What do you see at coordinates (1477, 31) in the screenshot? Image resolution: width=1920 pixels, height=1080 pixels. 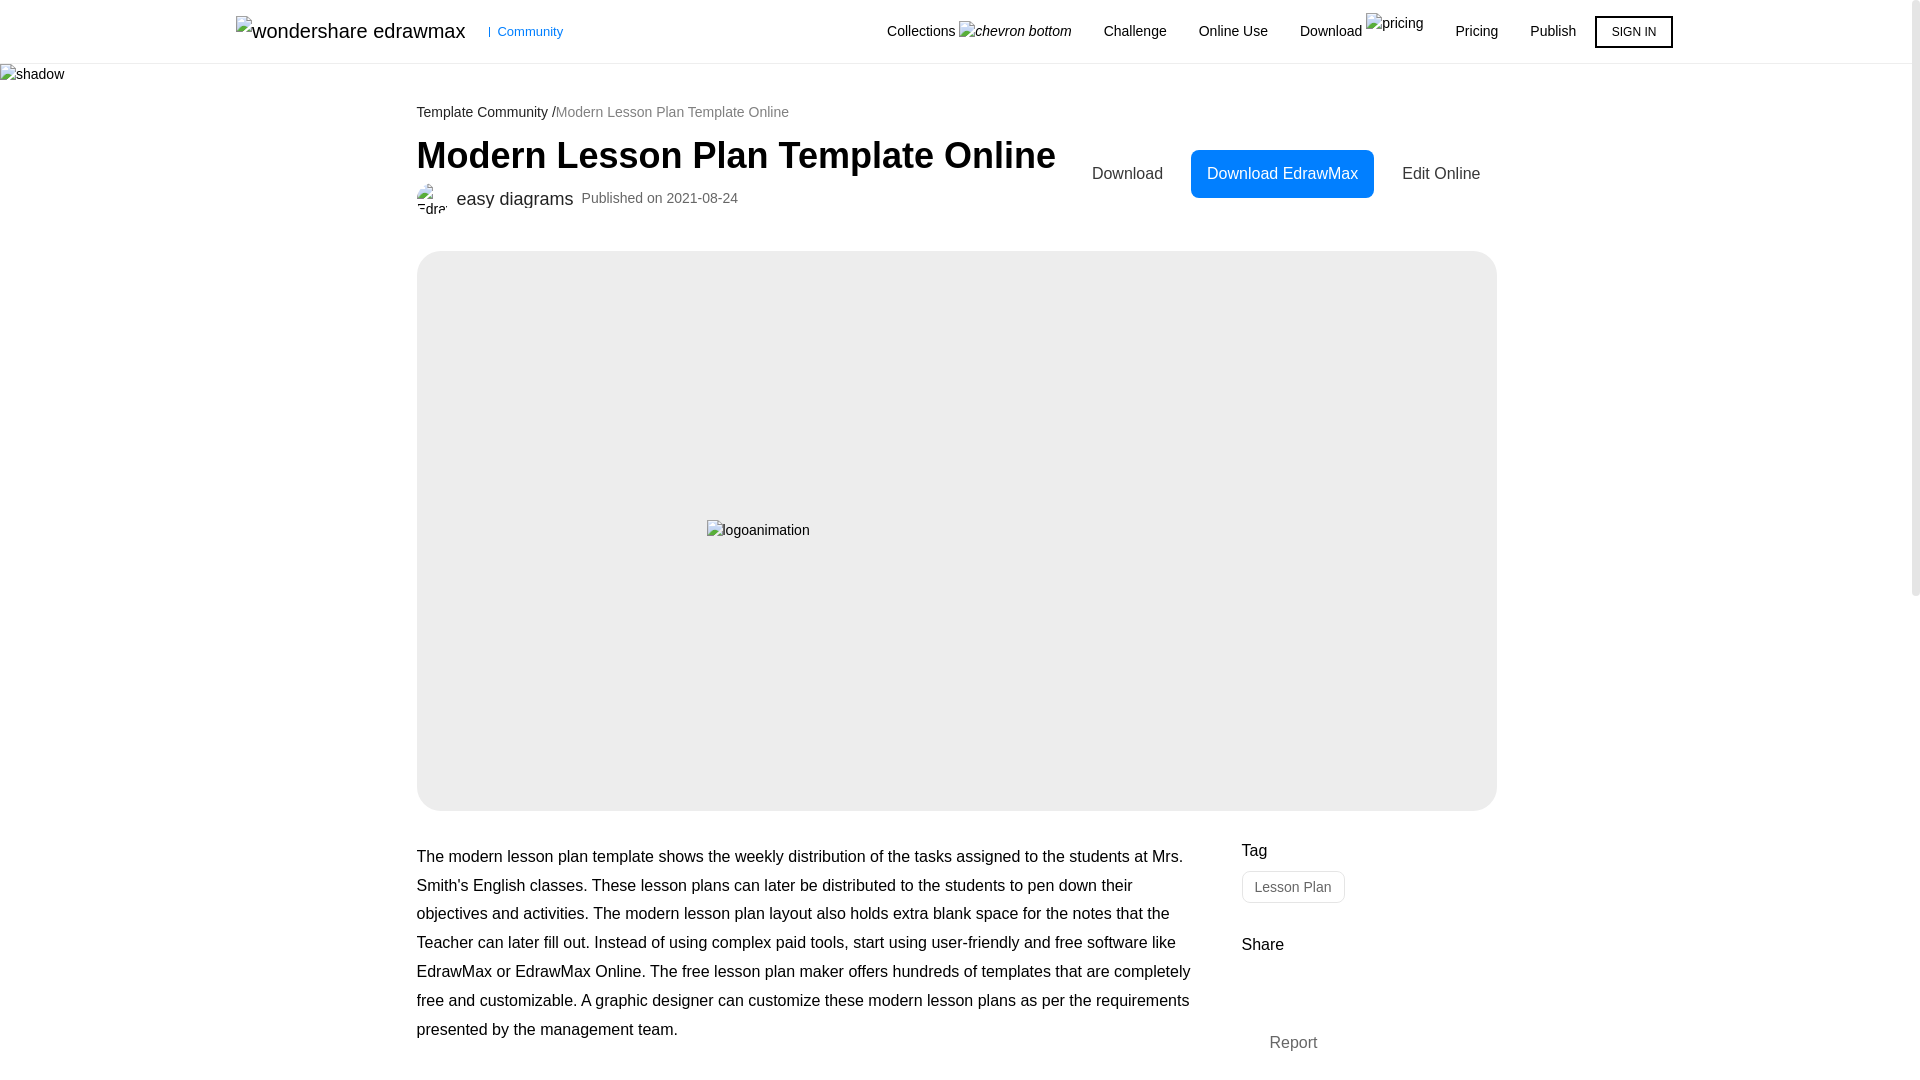 I see `Pricing` at bounding box center [1477, 31].